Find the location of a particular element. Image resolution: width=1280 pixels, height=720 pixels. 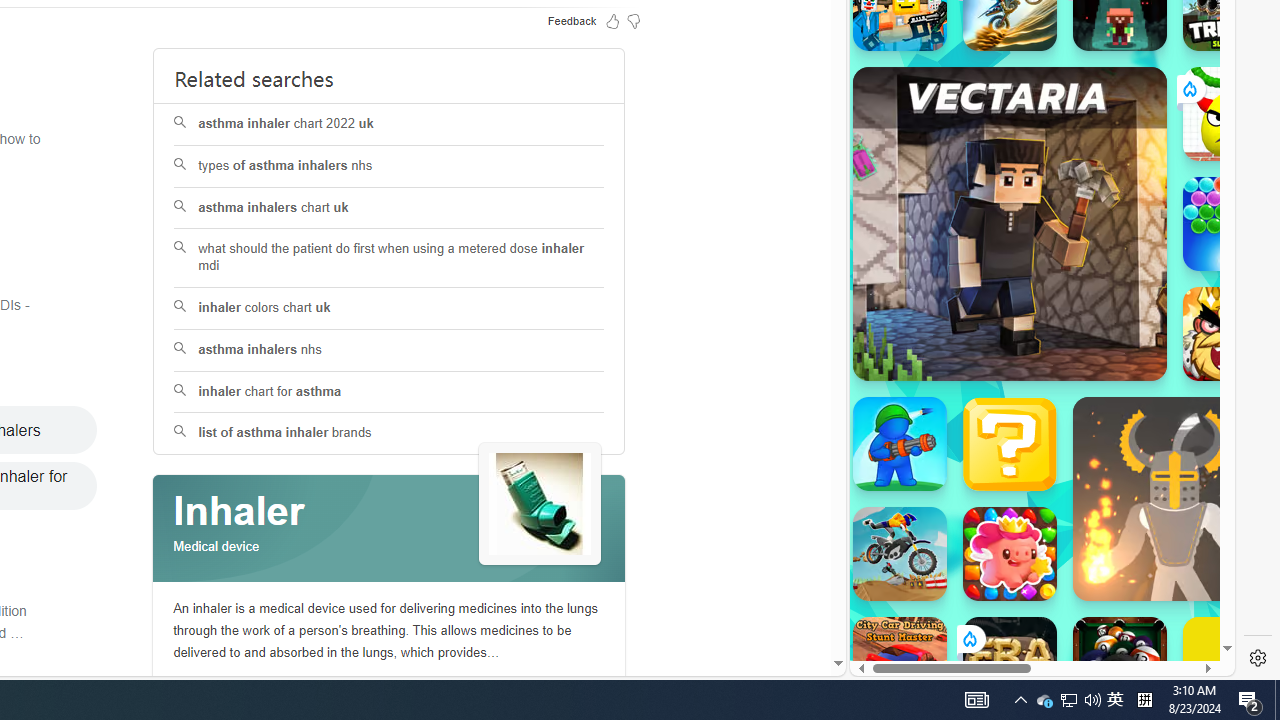

Mystery Tile is located at coordinates (1010, 444).